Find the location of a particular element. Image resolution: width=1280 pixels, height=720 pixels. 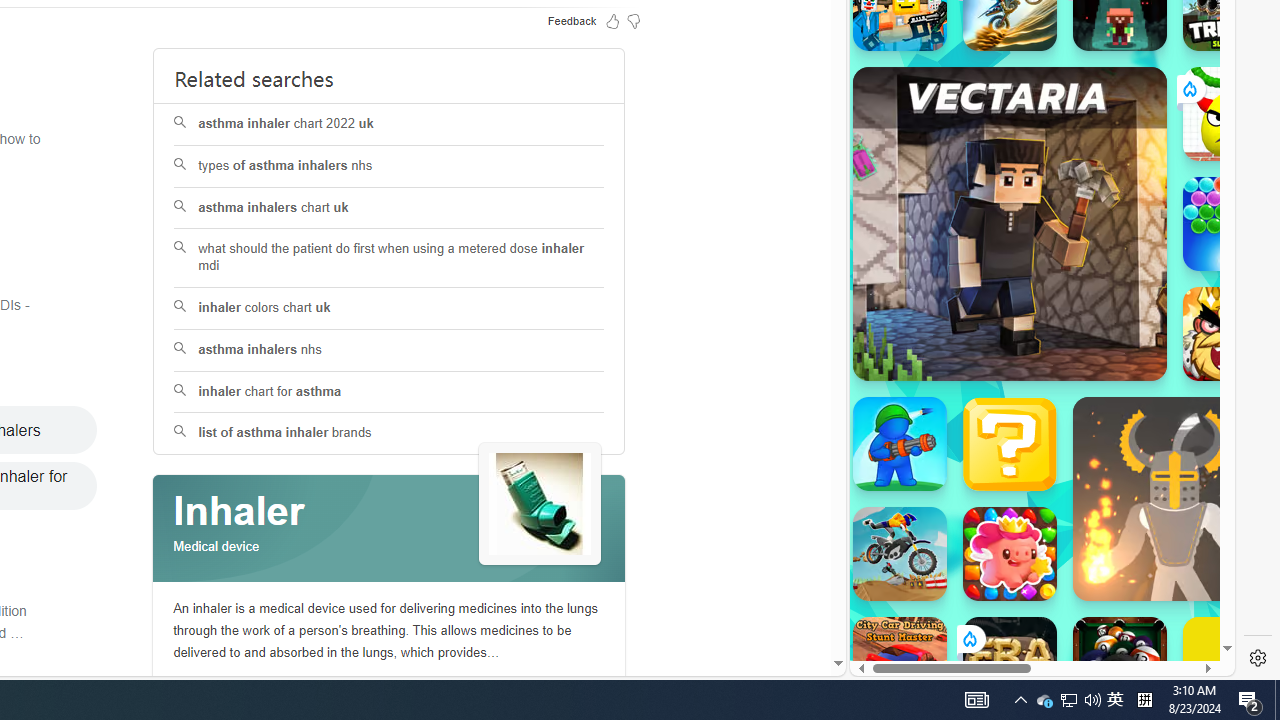

Mystery Tile is located at coordinates (1010, 444).